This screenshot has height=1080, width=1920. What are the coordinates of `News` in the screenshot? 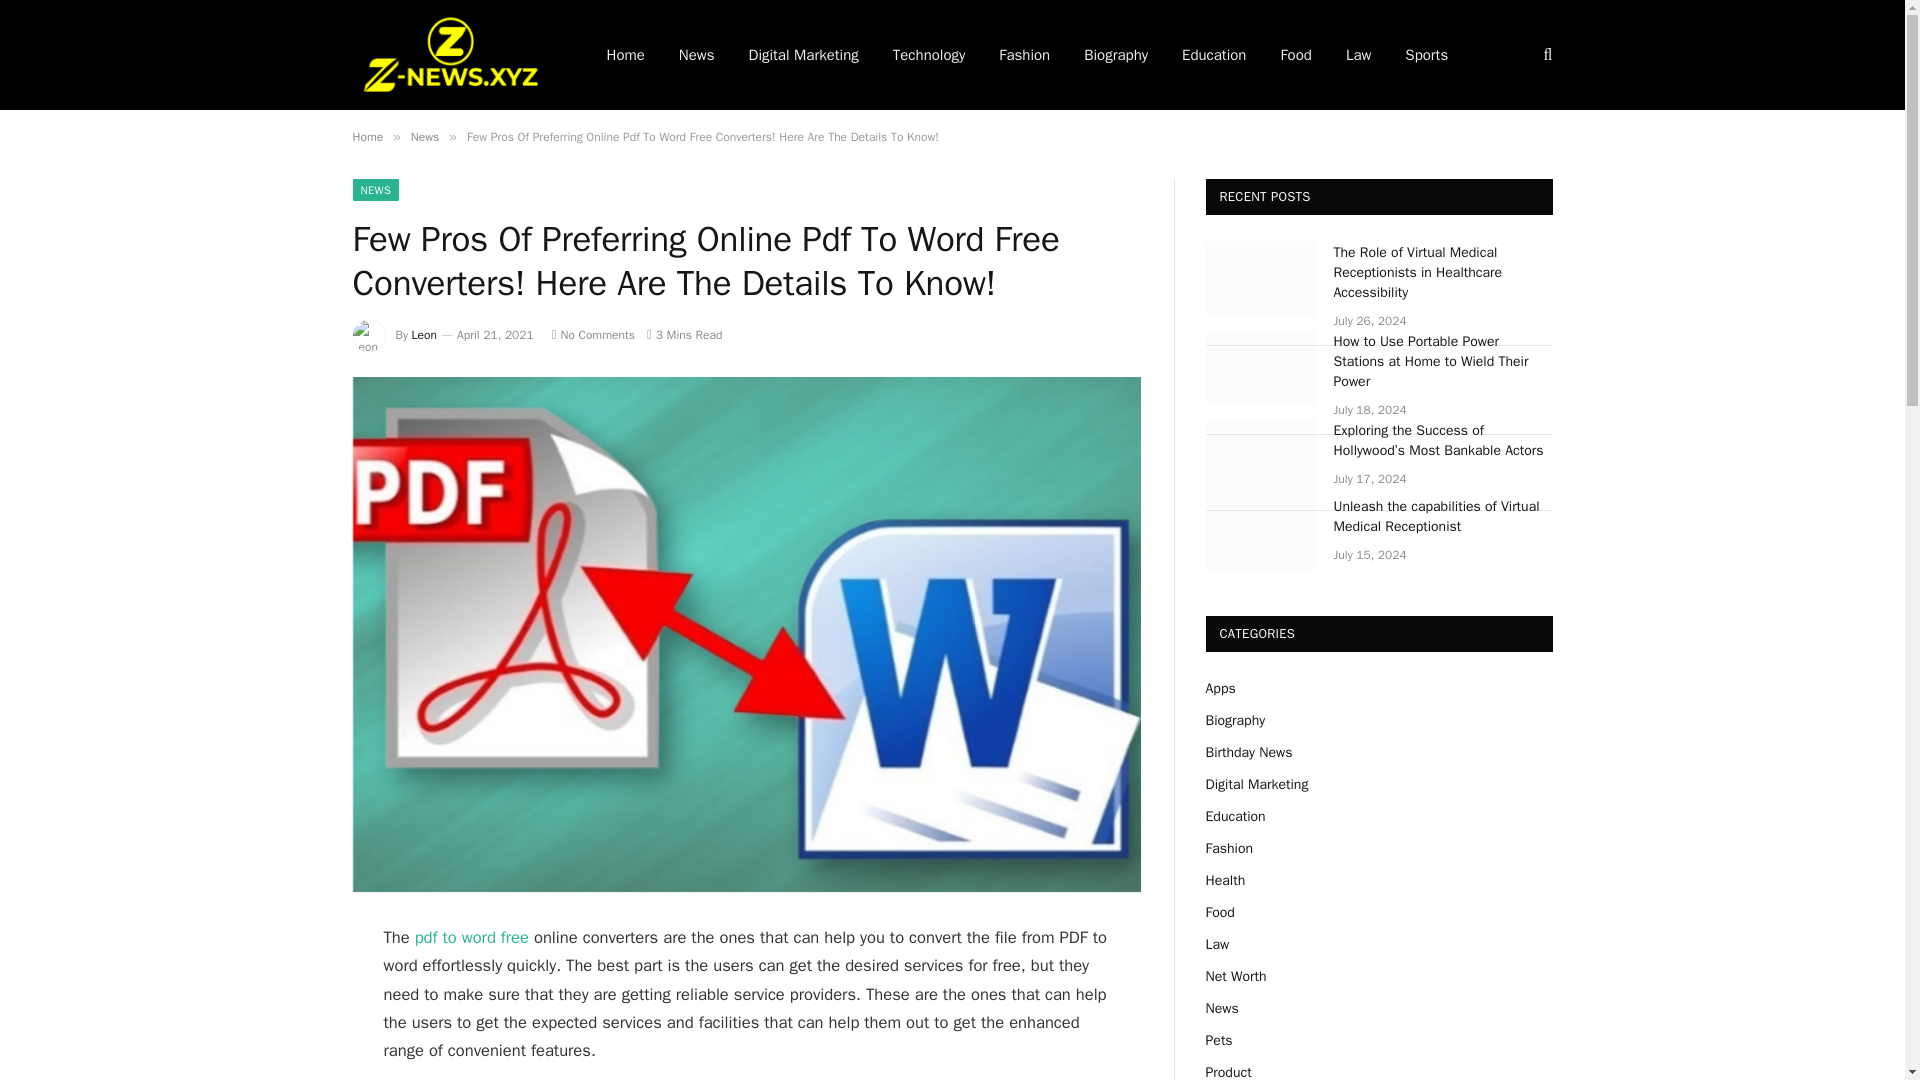 It's located at (424, 136).